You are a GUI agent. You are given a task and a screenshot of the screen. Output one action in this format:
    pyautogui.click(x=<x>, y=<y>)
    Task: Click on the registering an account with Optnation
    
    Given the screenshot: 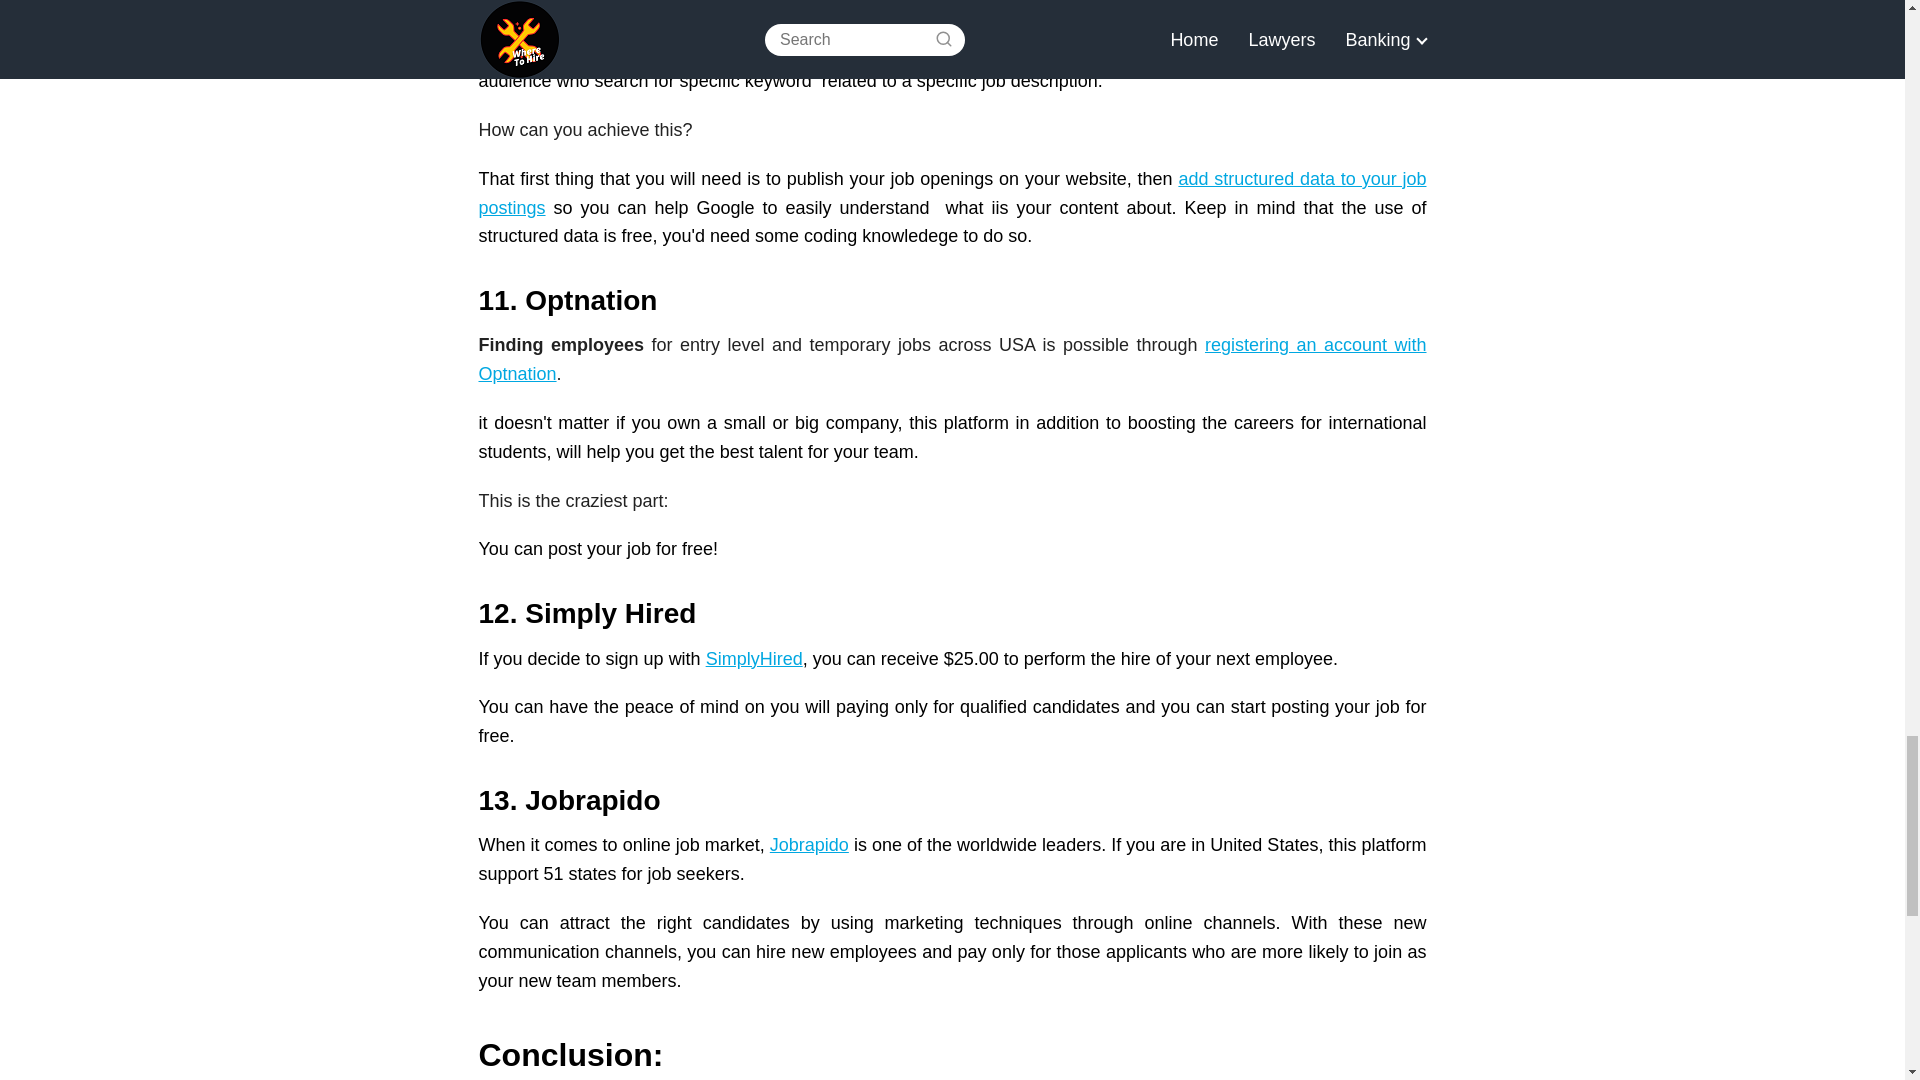 What is the action you would take?
    pyautogui.click(x=952, y=359)
    